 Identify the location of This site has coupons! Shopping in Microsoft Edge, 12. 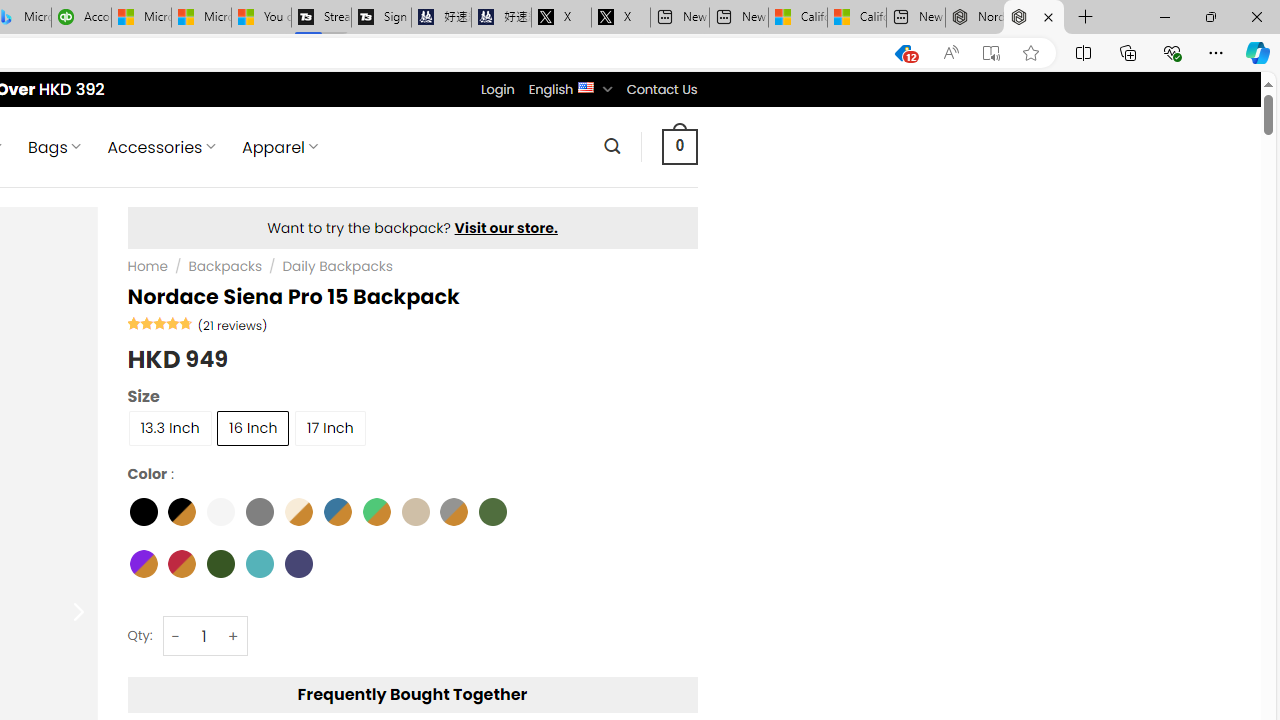
(902, 53).